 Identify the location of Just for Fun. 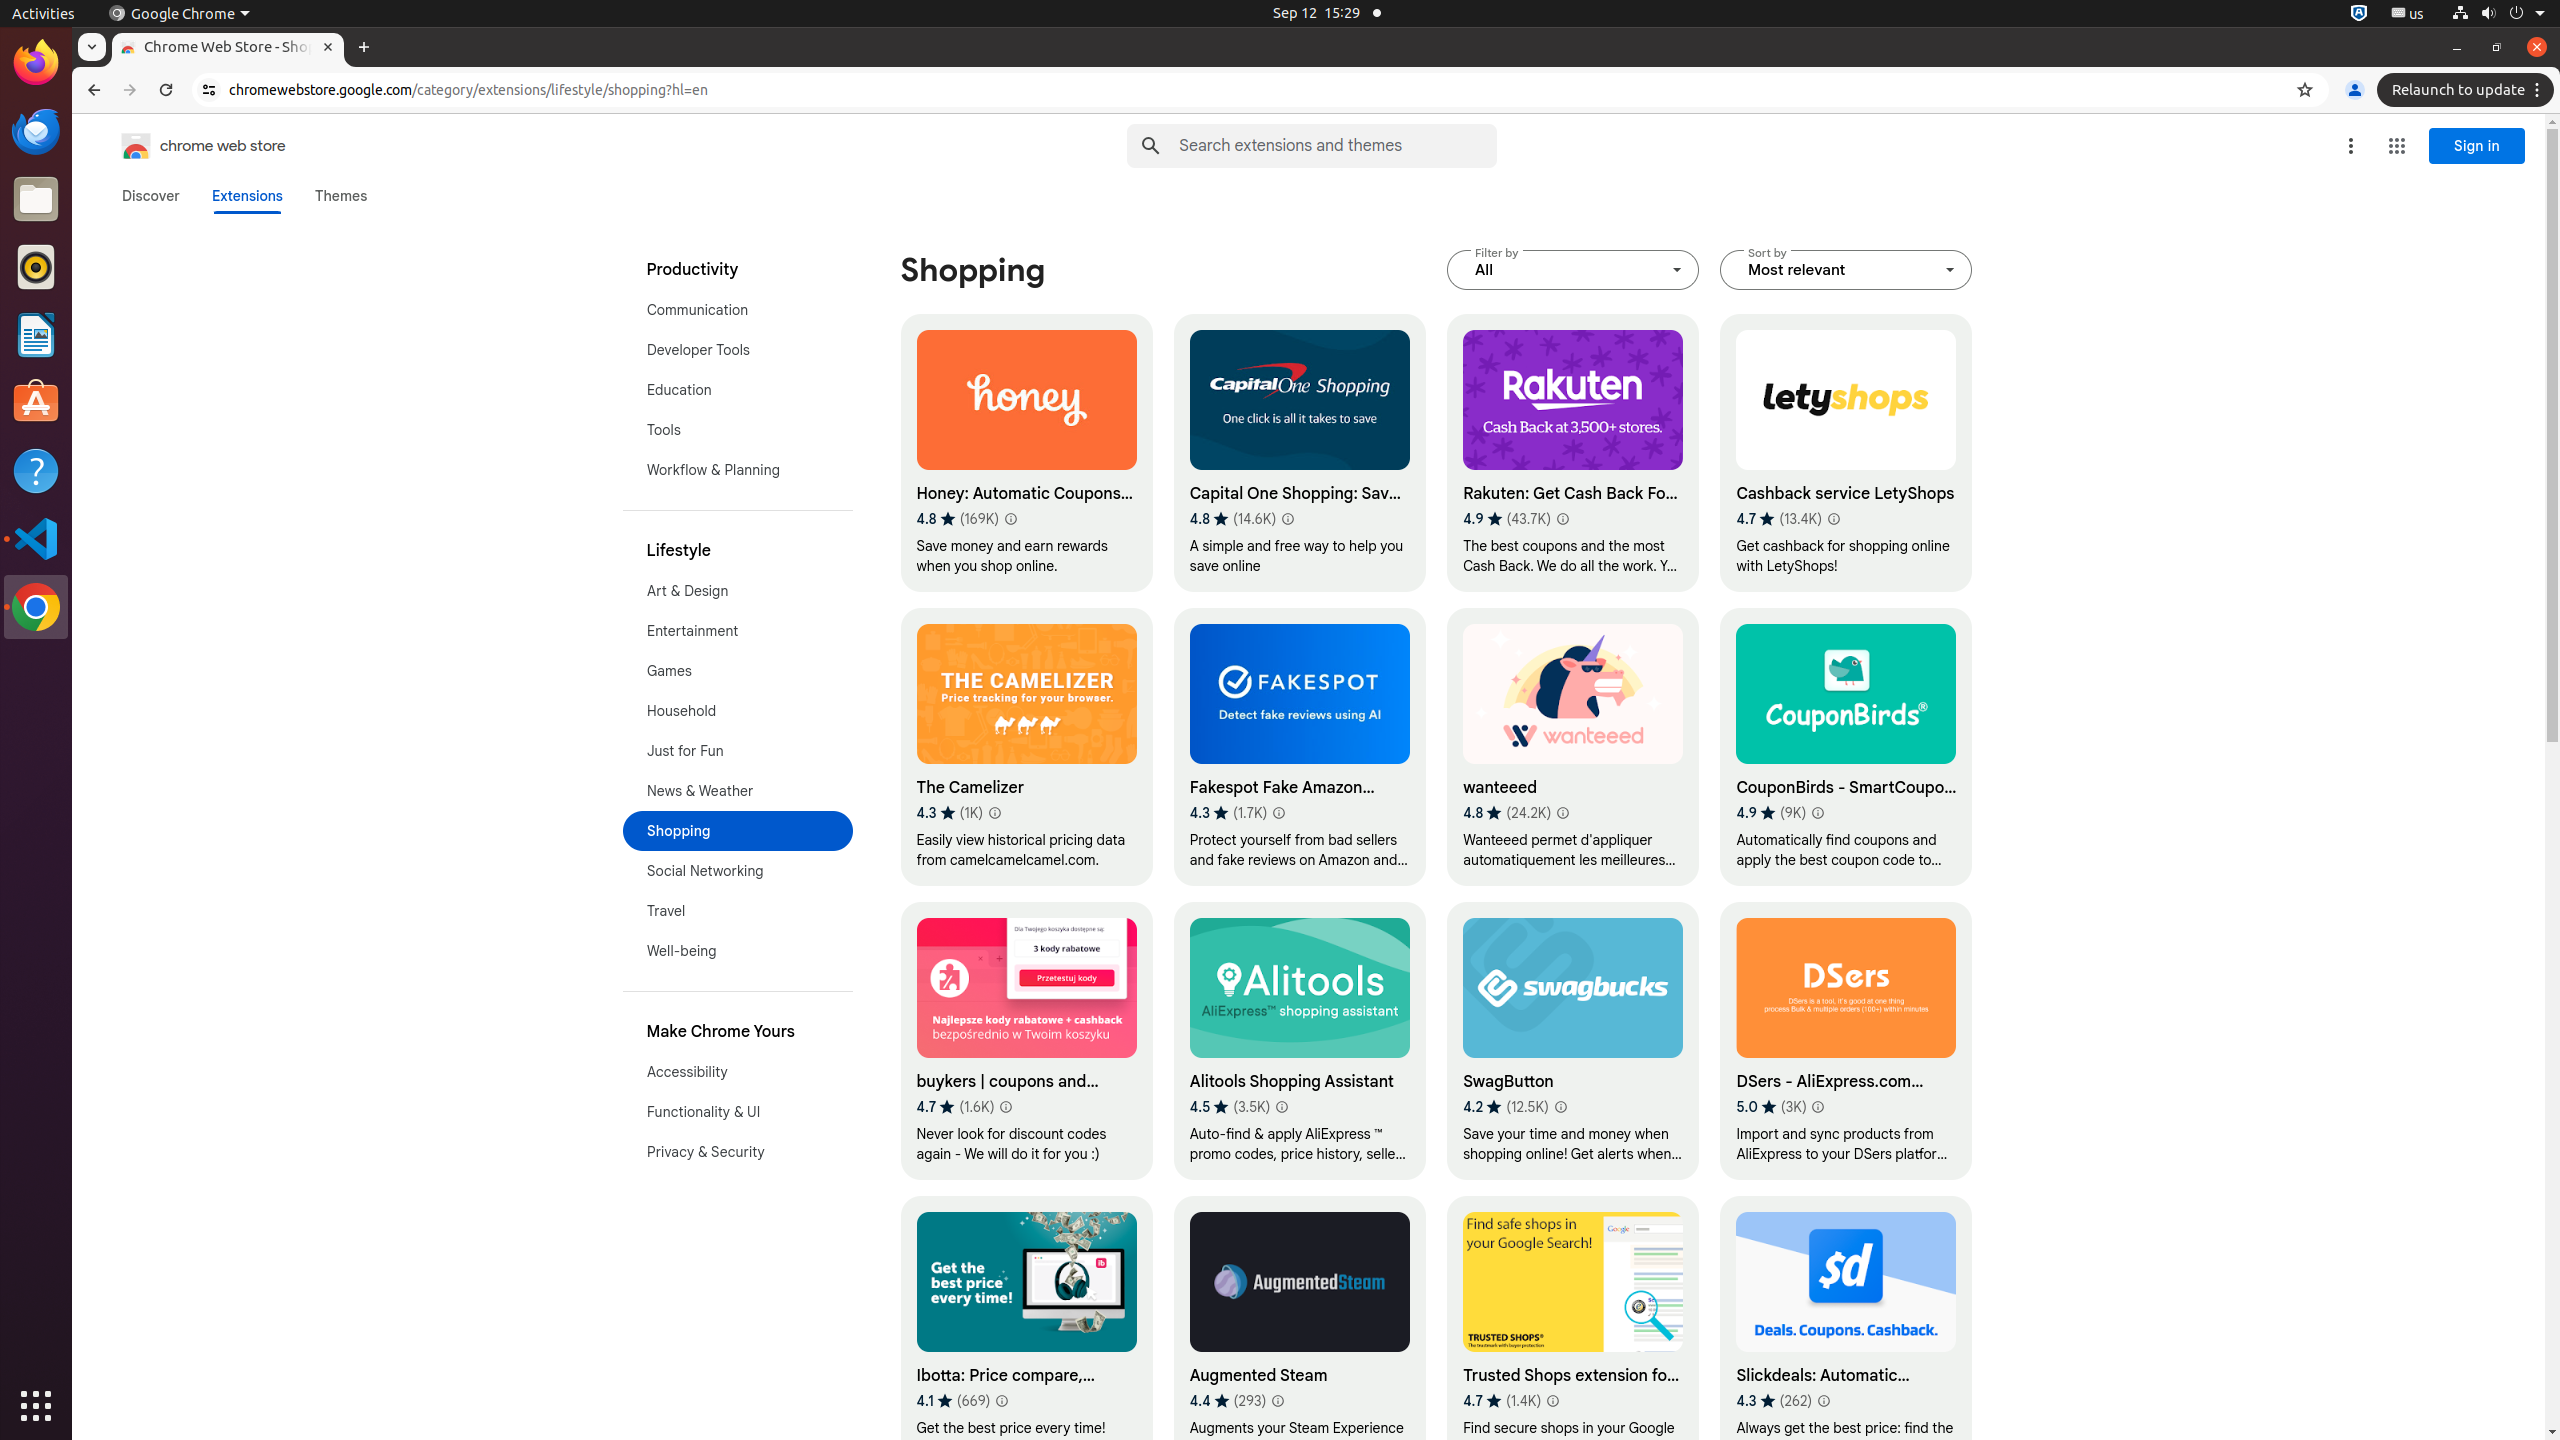
(738, 751).